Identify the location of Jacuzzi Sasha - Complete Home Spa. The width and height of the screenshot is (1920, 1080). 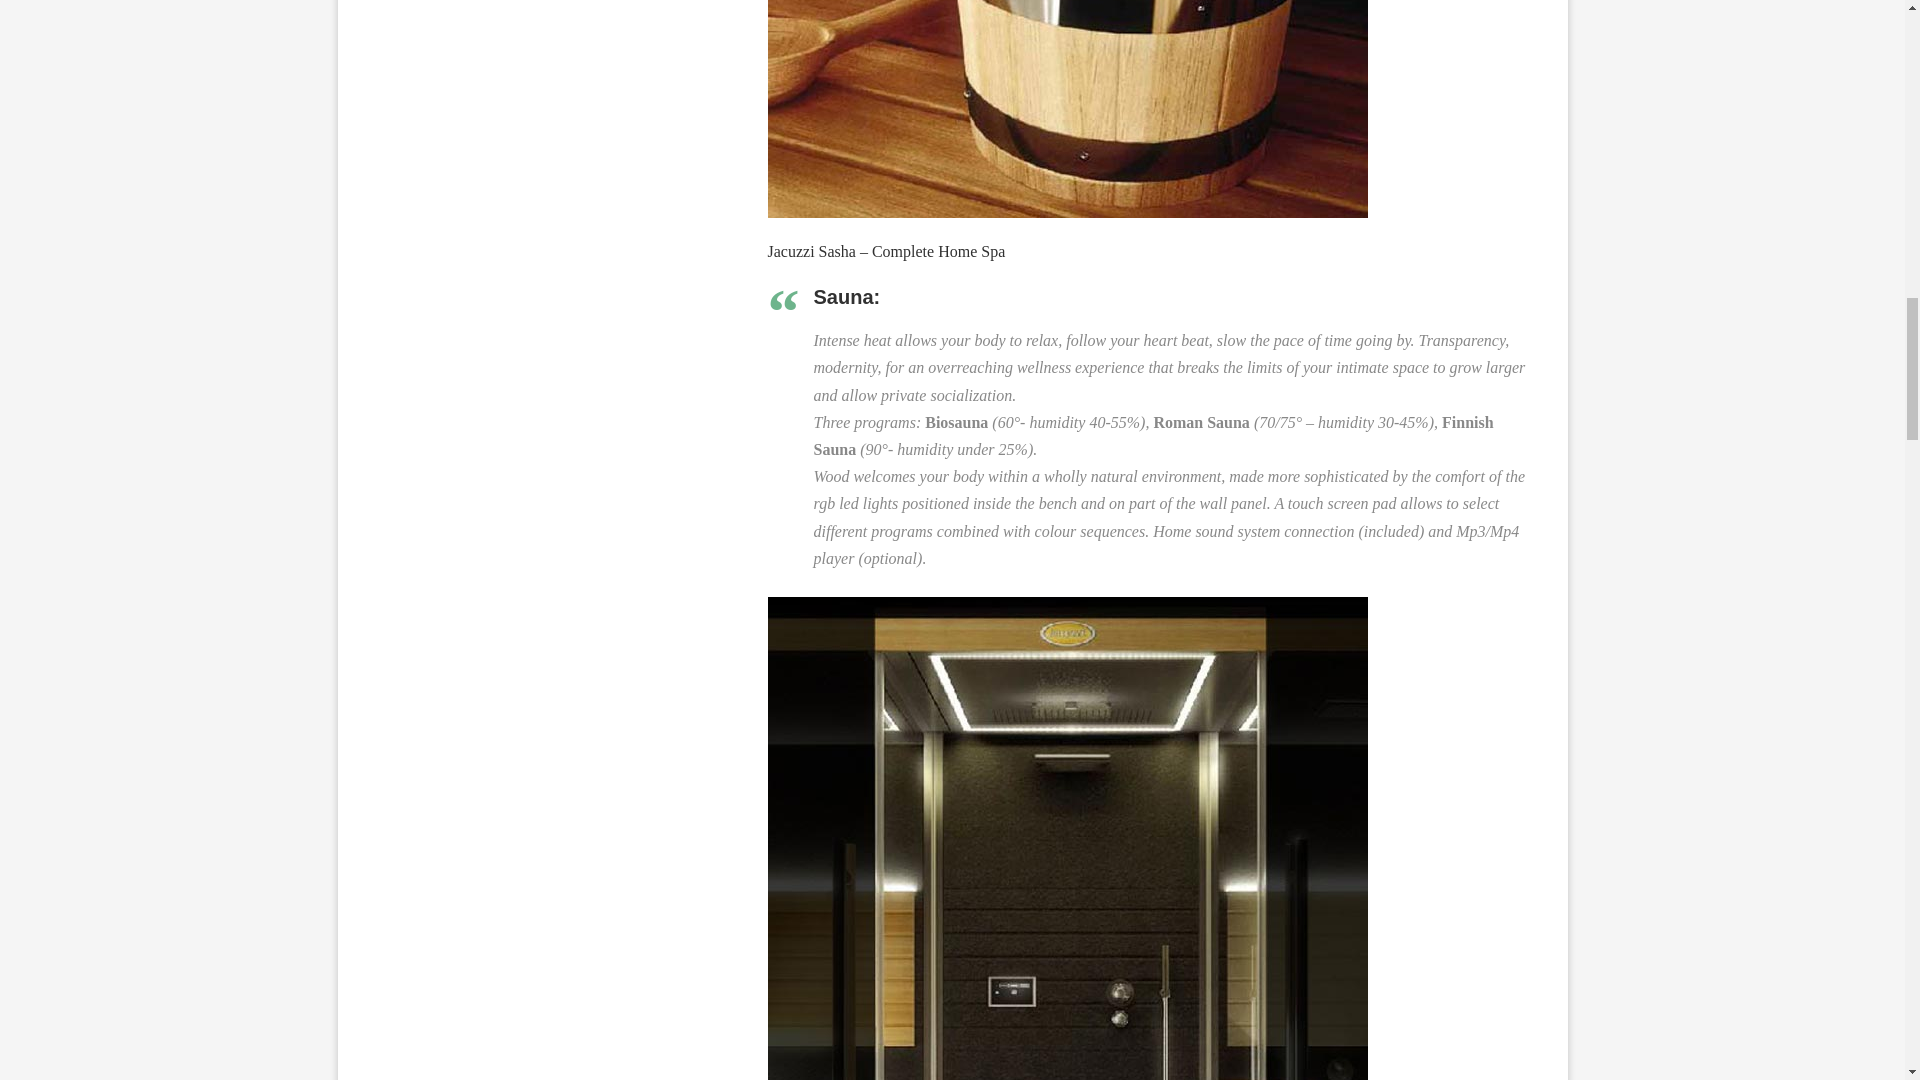
(1068, 109).